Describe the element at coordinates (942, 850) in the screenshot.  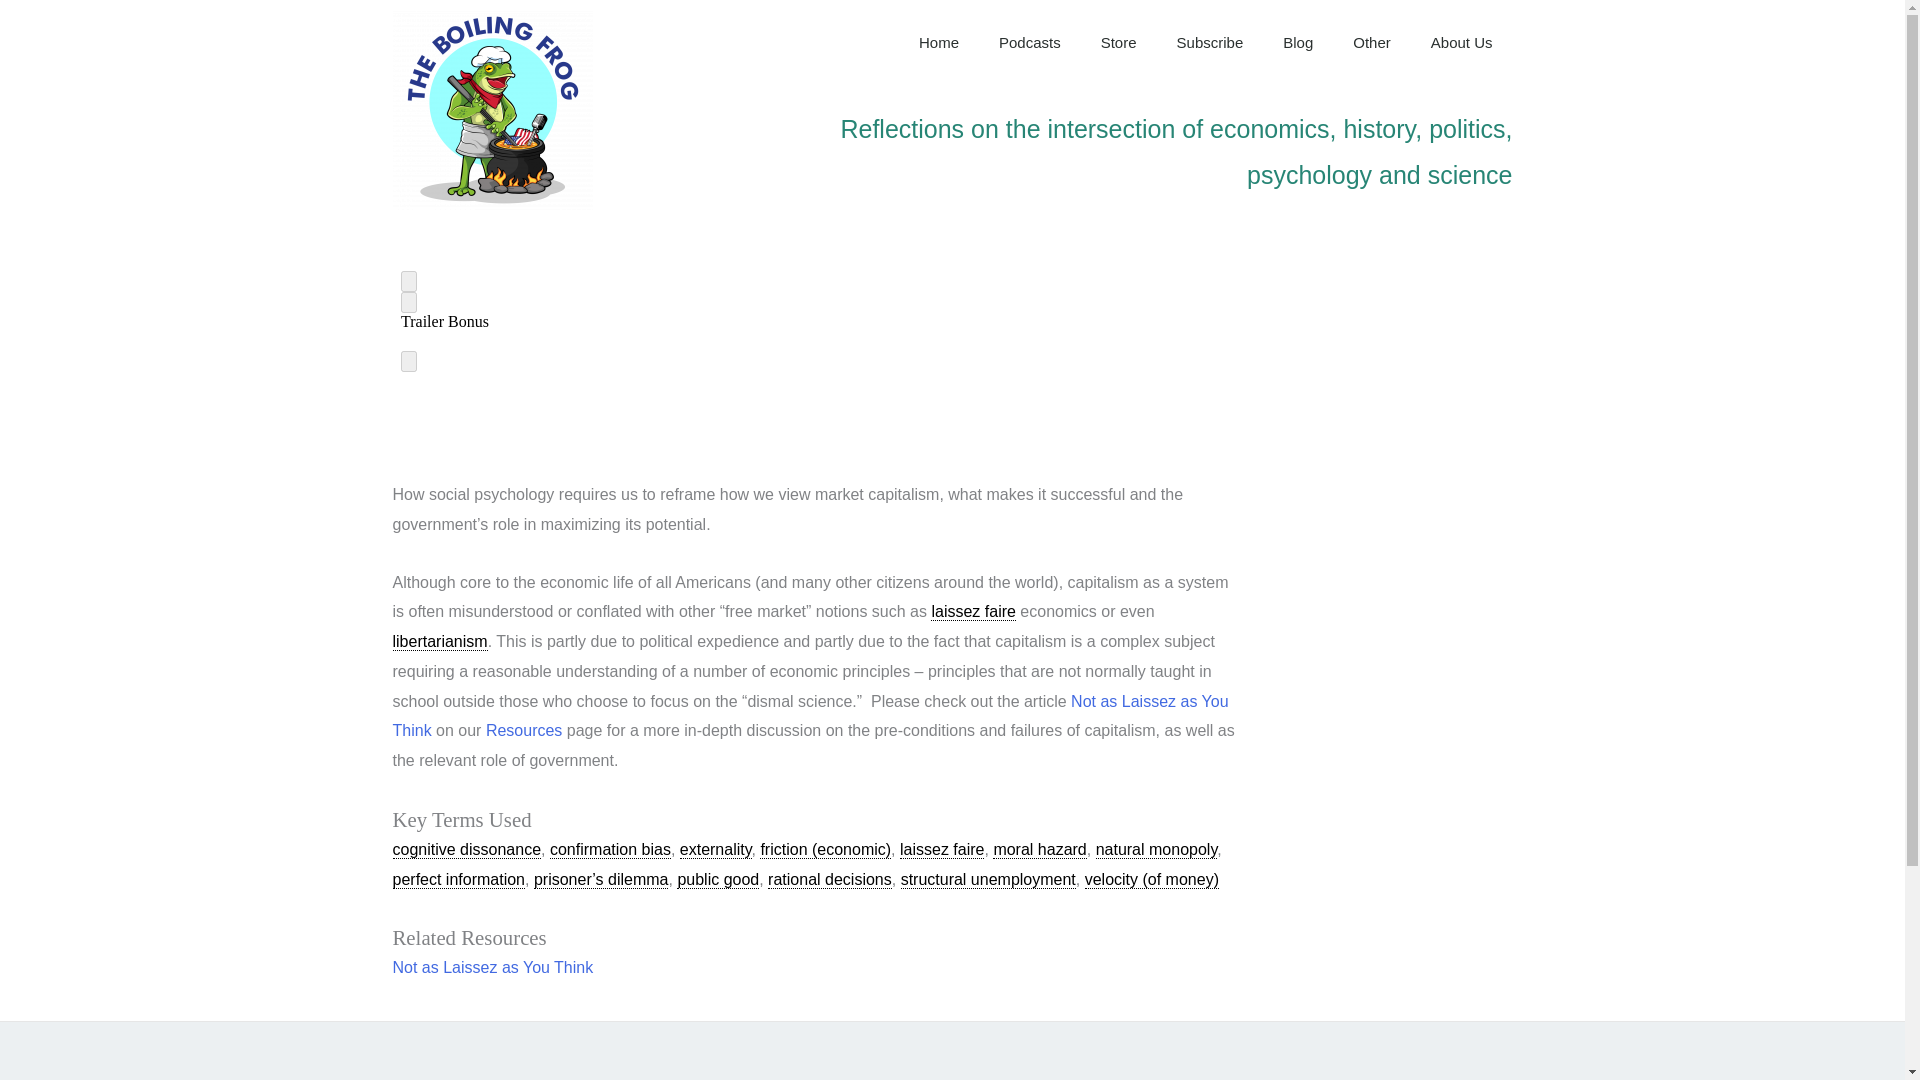
I see `laissez faire` at that location.